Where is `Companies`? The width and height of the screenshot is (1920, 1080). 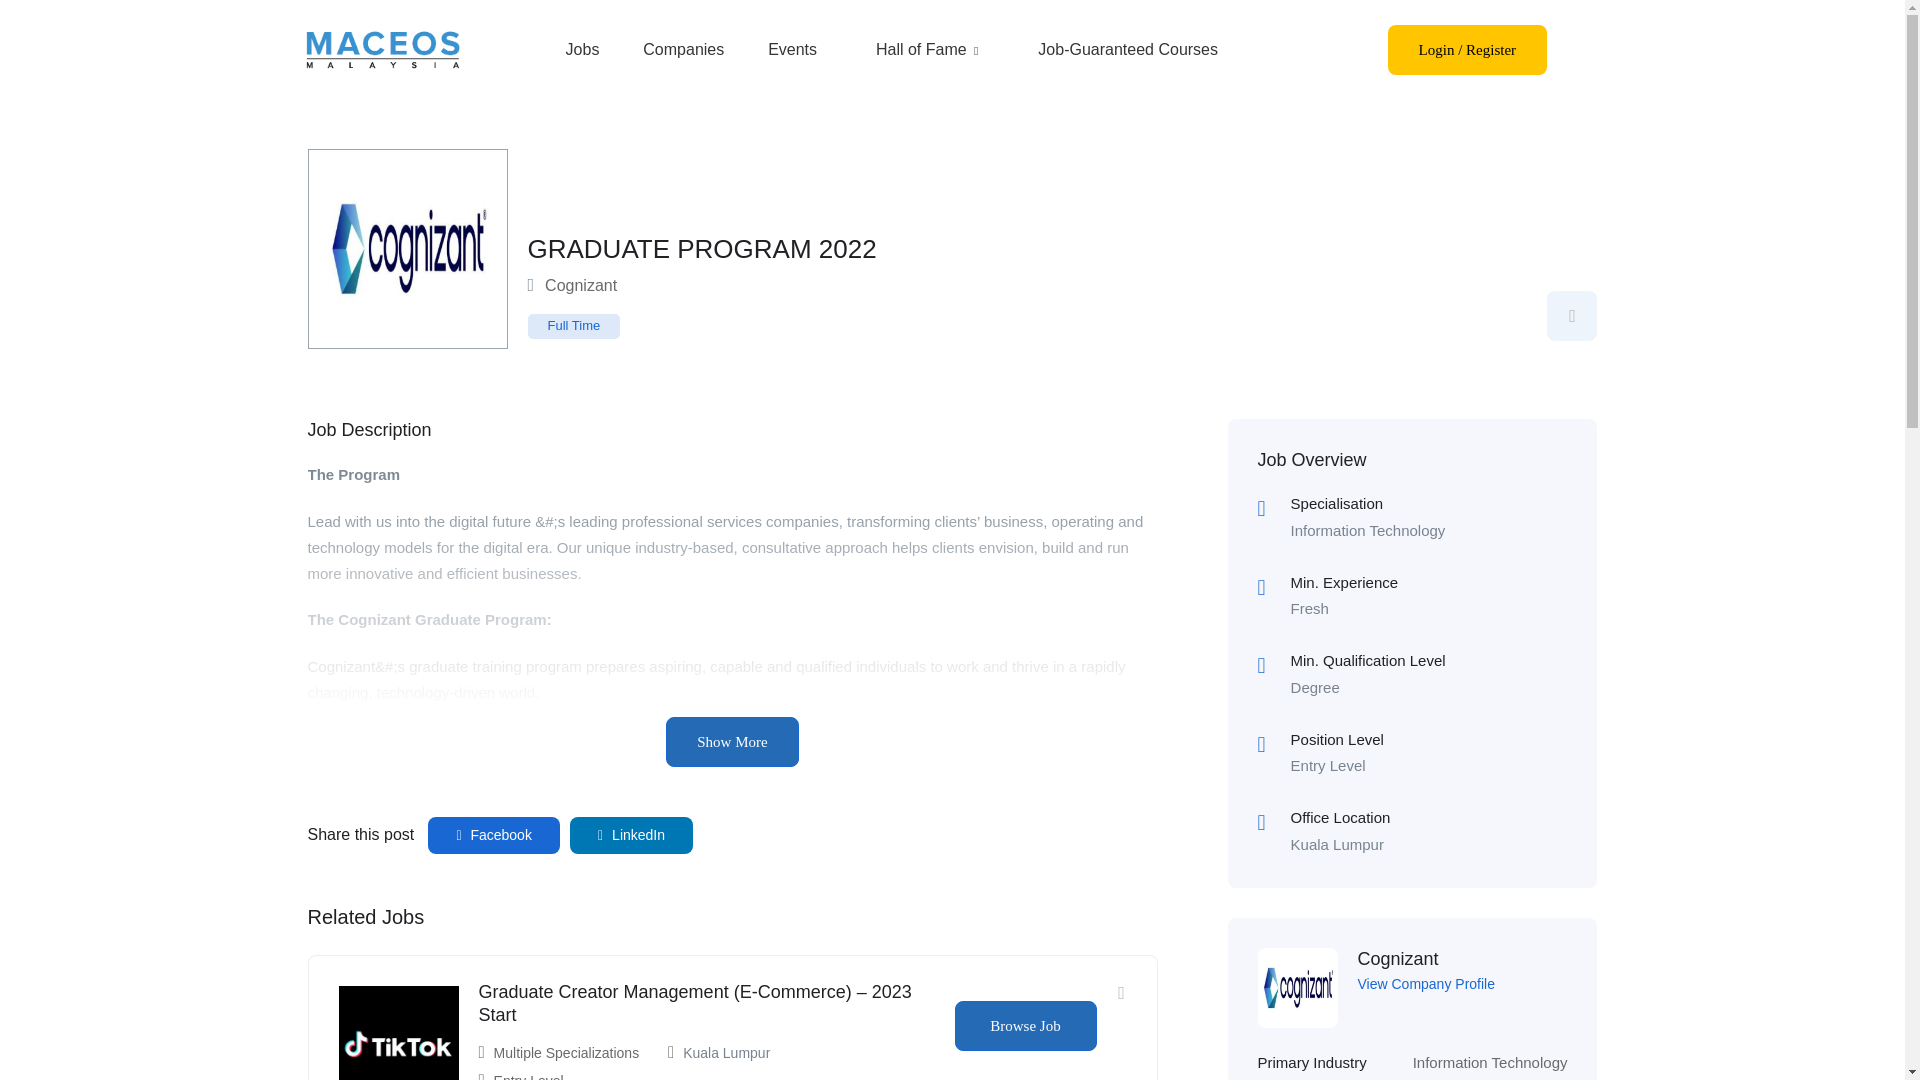 Companies is located at coordinates (683, 49).